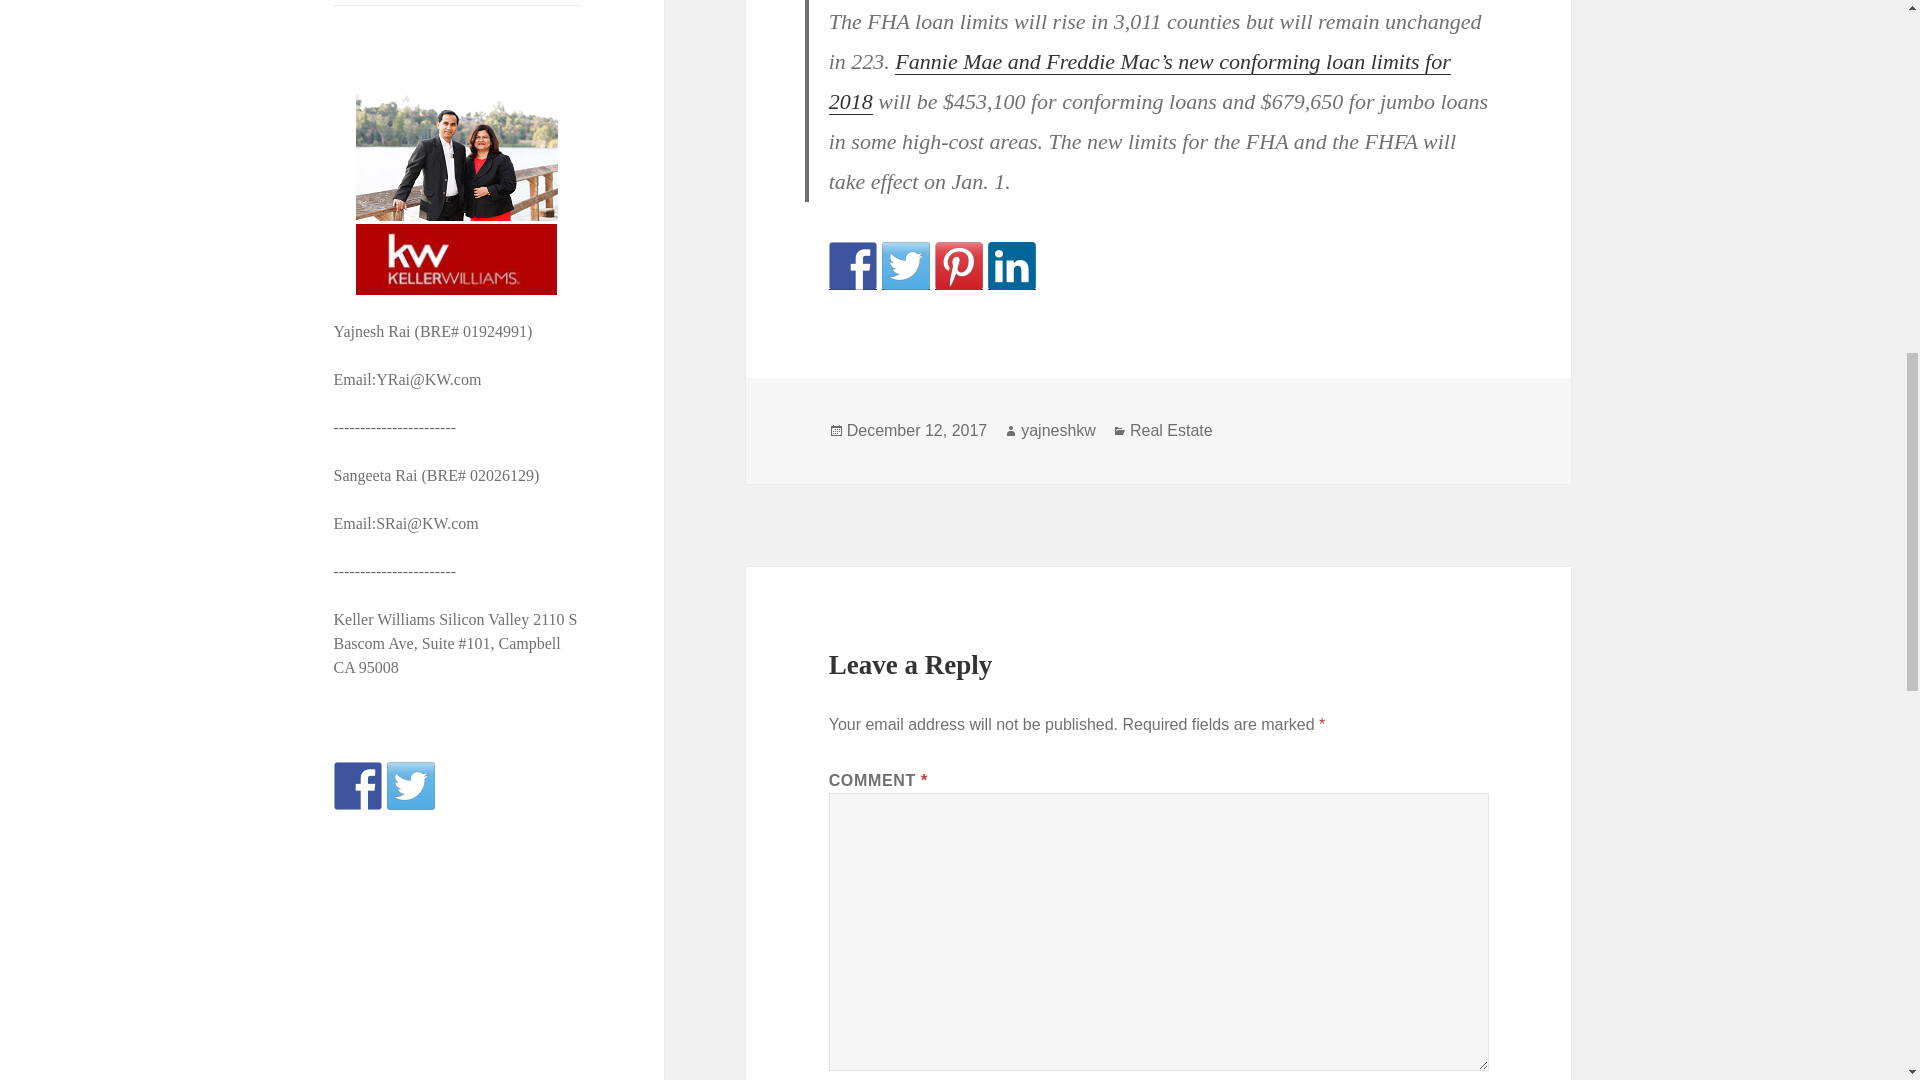 This screenshot has width=1920, height=1080. Describe the element at coordinates (411, 786) in the screenshot. I see `Follow us on Twitter` at that location.